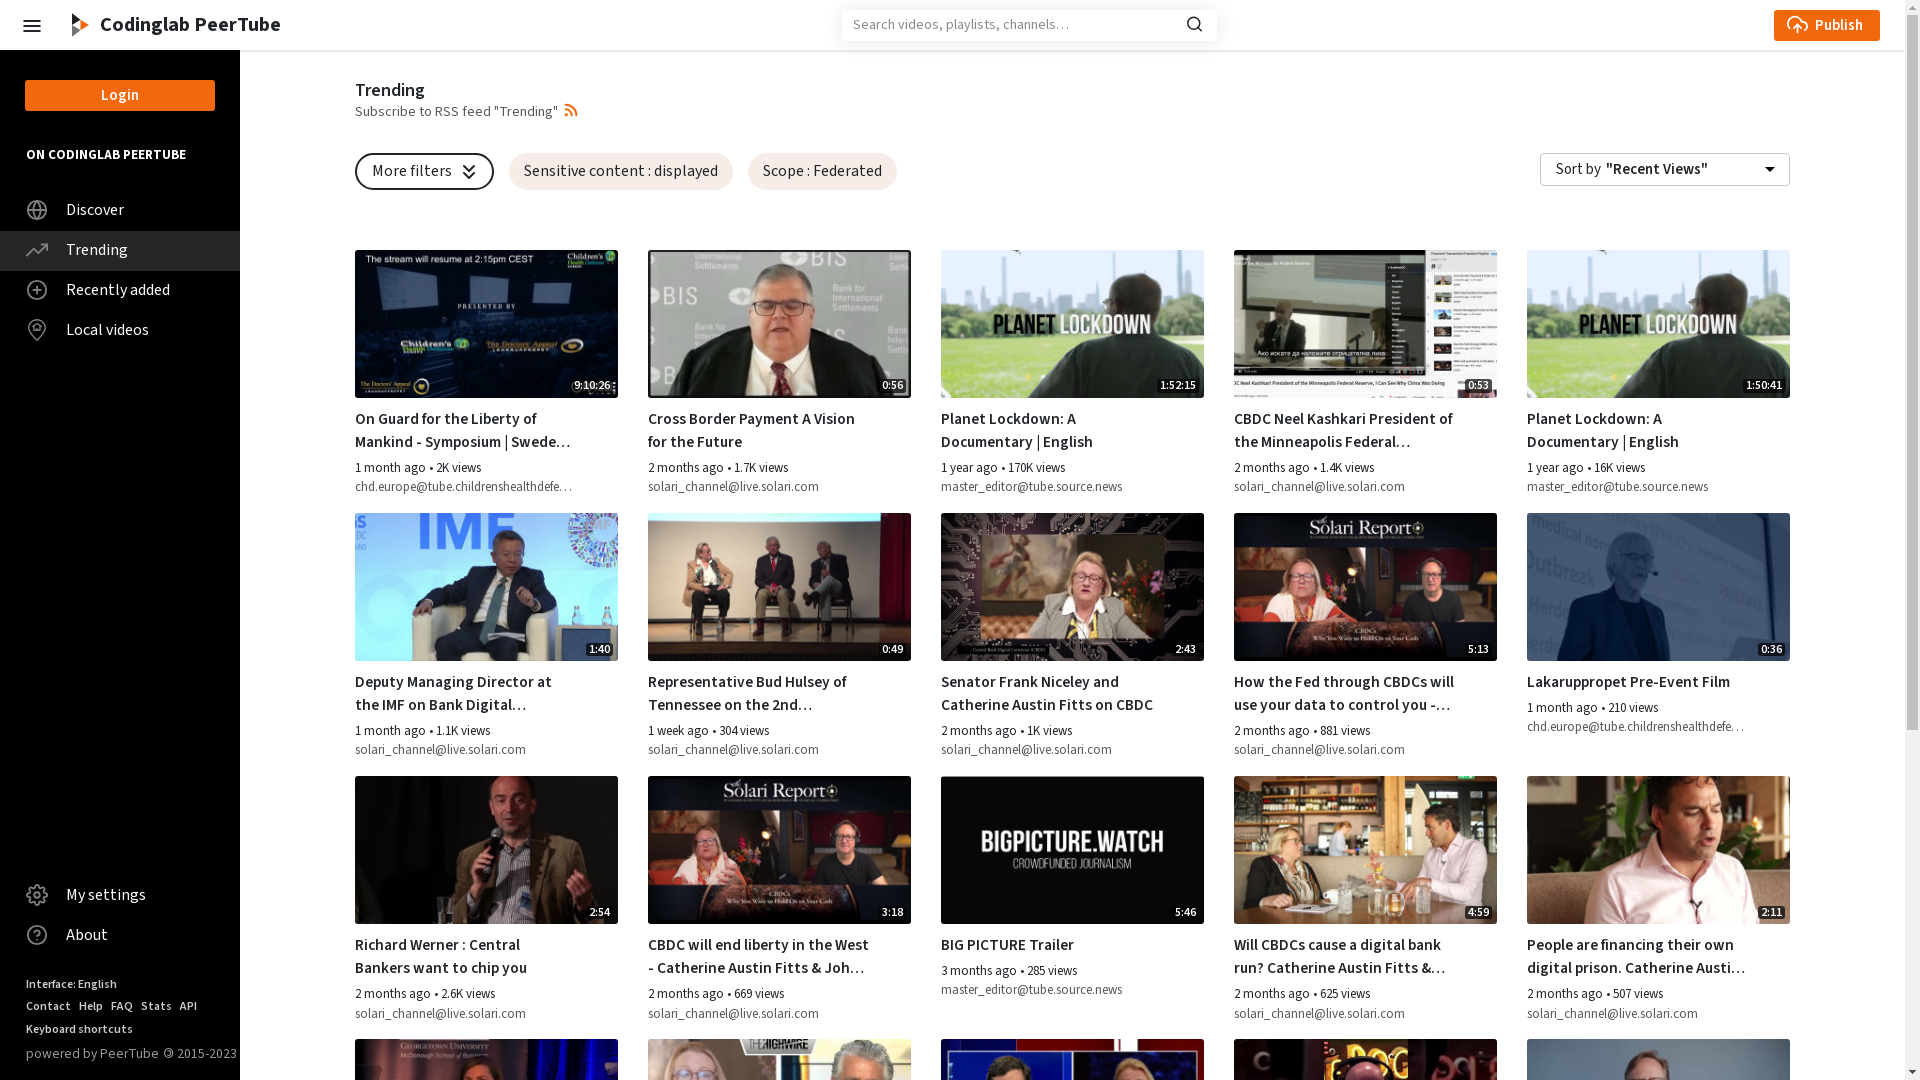 This screenshot has width=1920, height=1080. What do you see at coordinates (120, 250) in the screenshot?
I see `Trending` at bounding box center [120, 250].